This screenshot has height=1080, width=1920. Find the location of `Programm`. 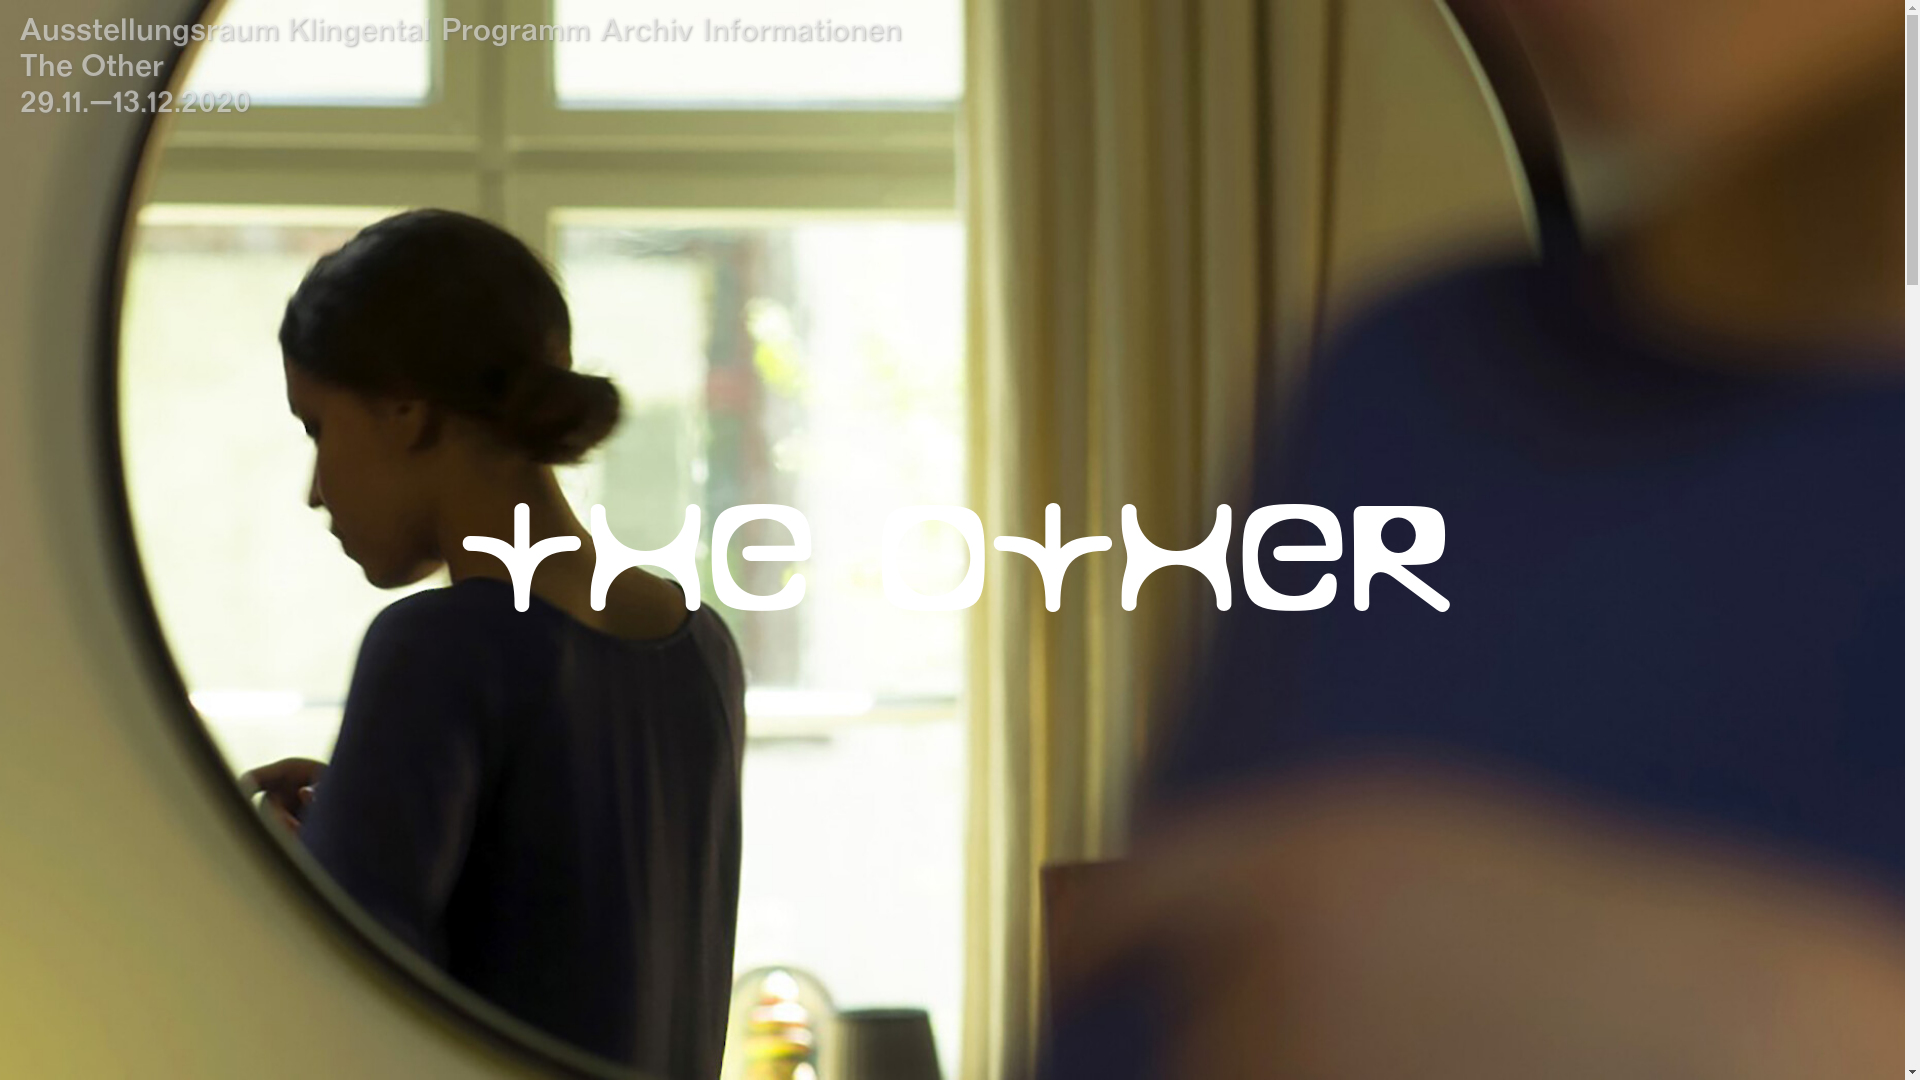

Programm is located at coordinates (516, 28).